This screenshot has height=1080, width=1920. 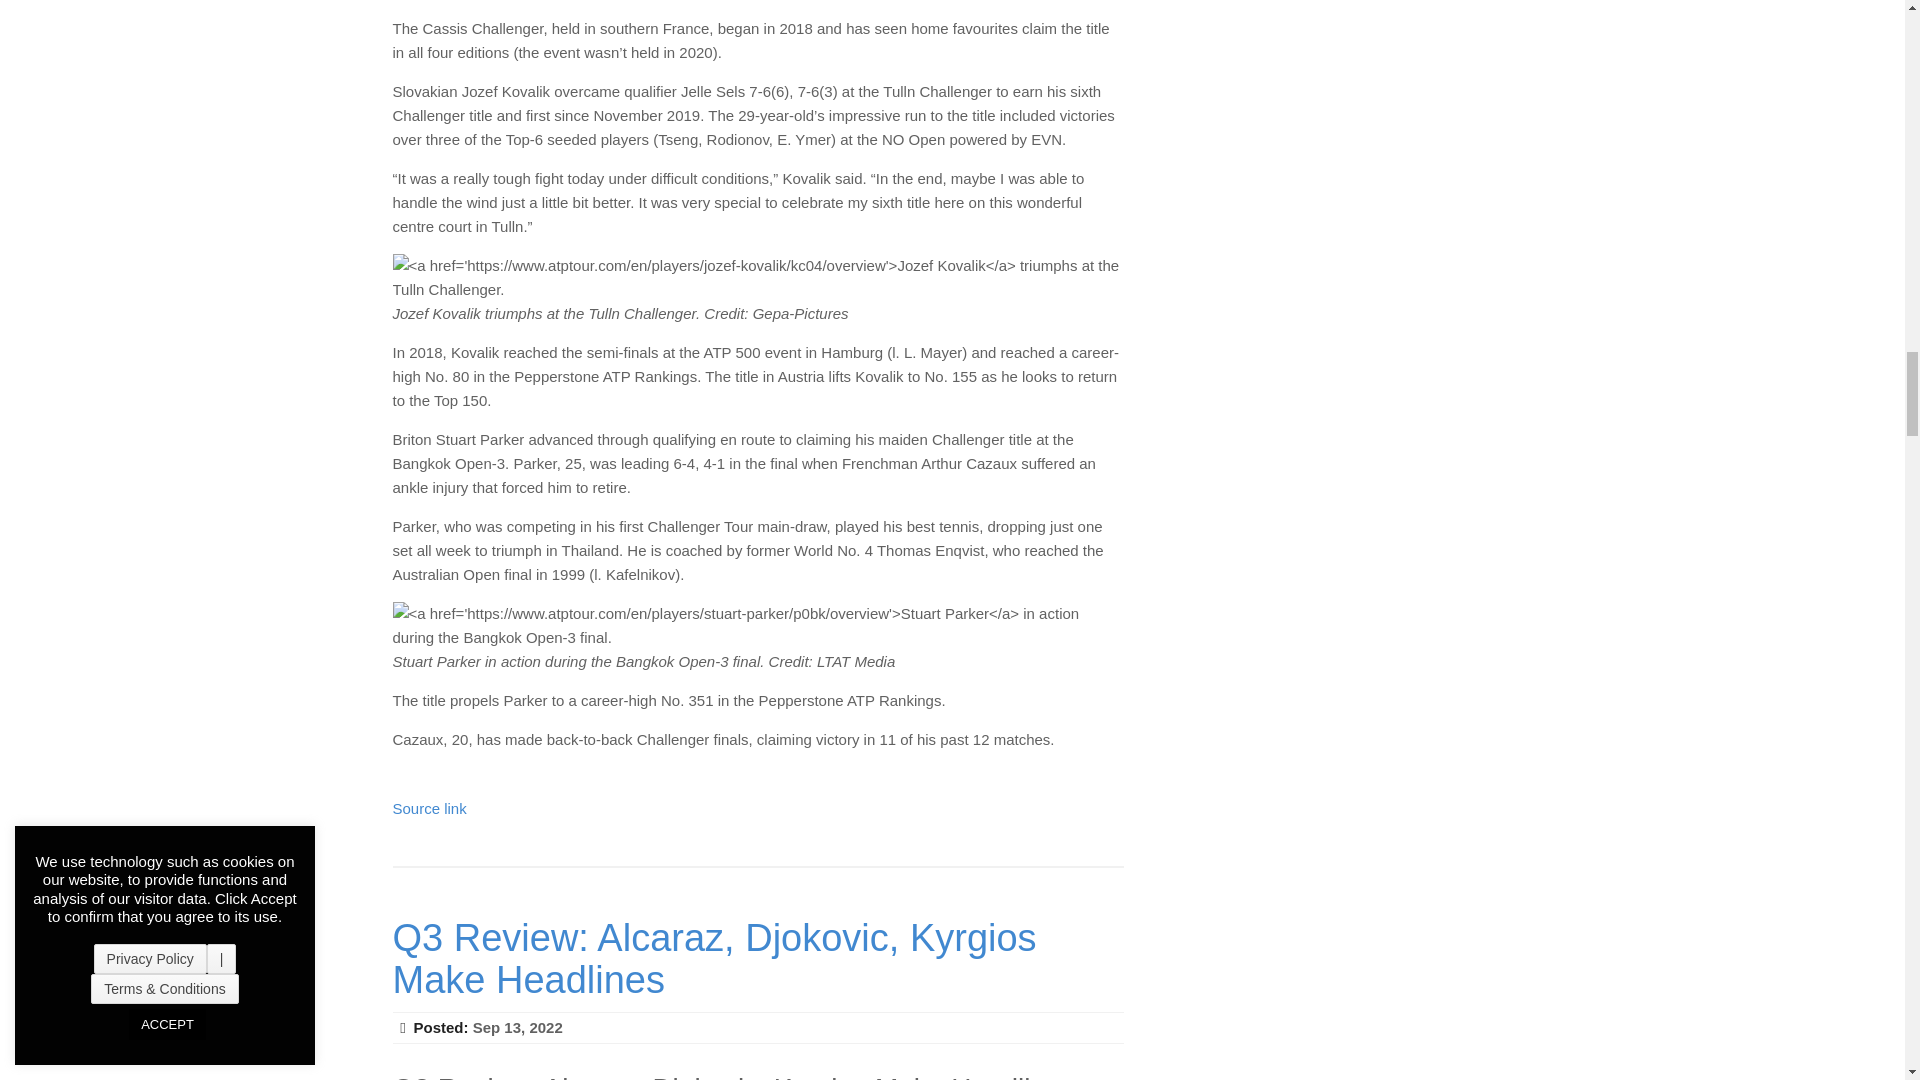 I want to click on Q3 Review: Alcaraz, Djokovic, Kyrgios Make Headlines, so click(x=714, y=958).